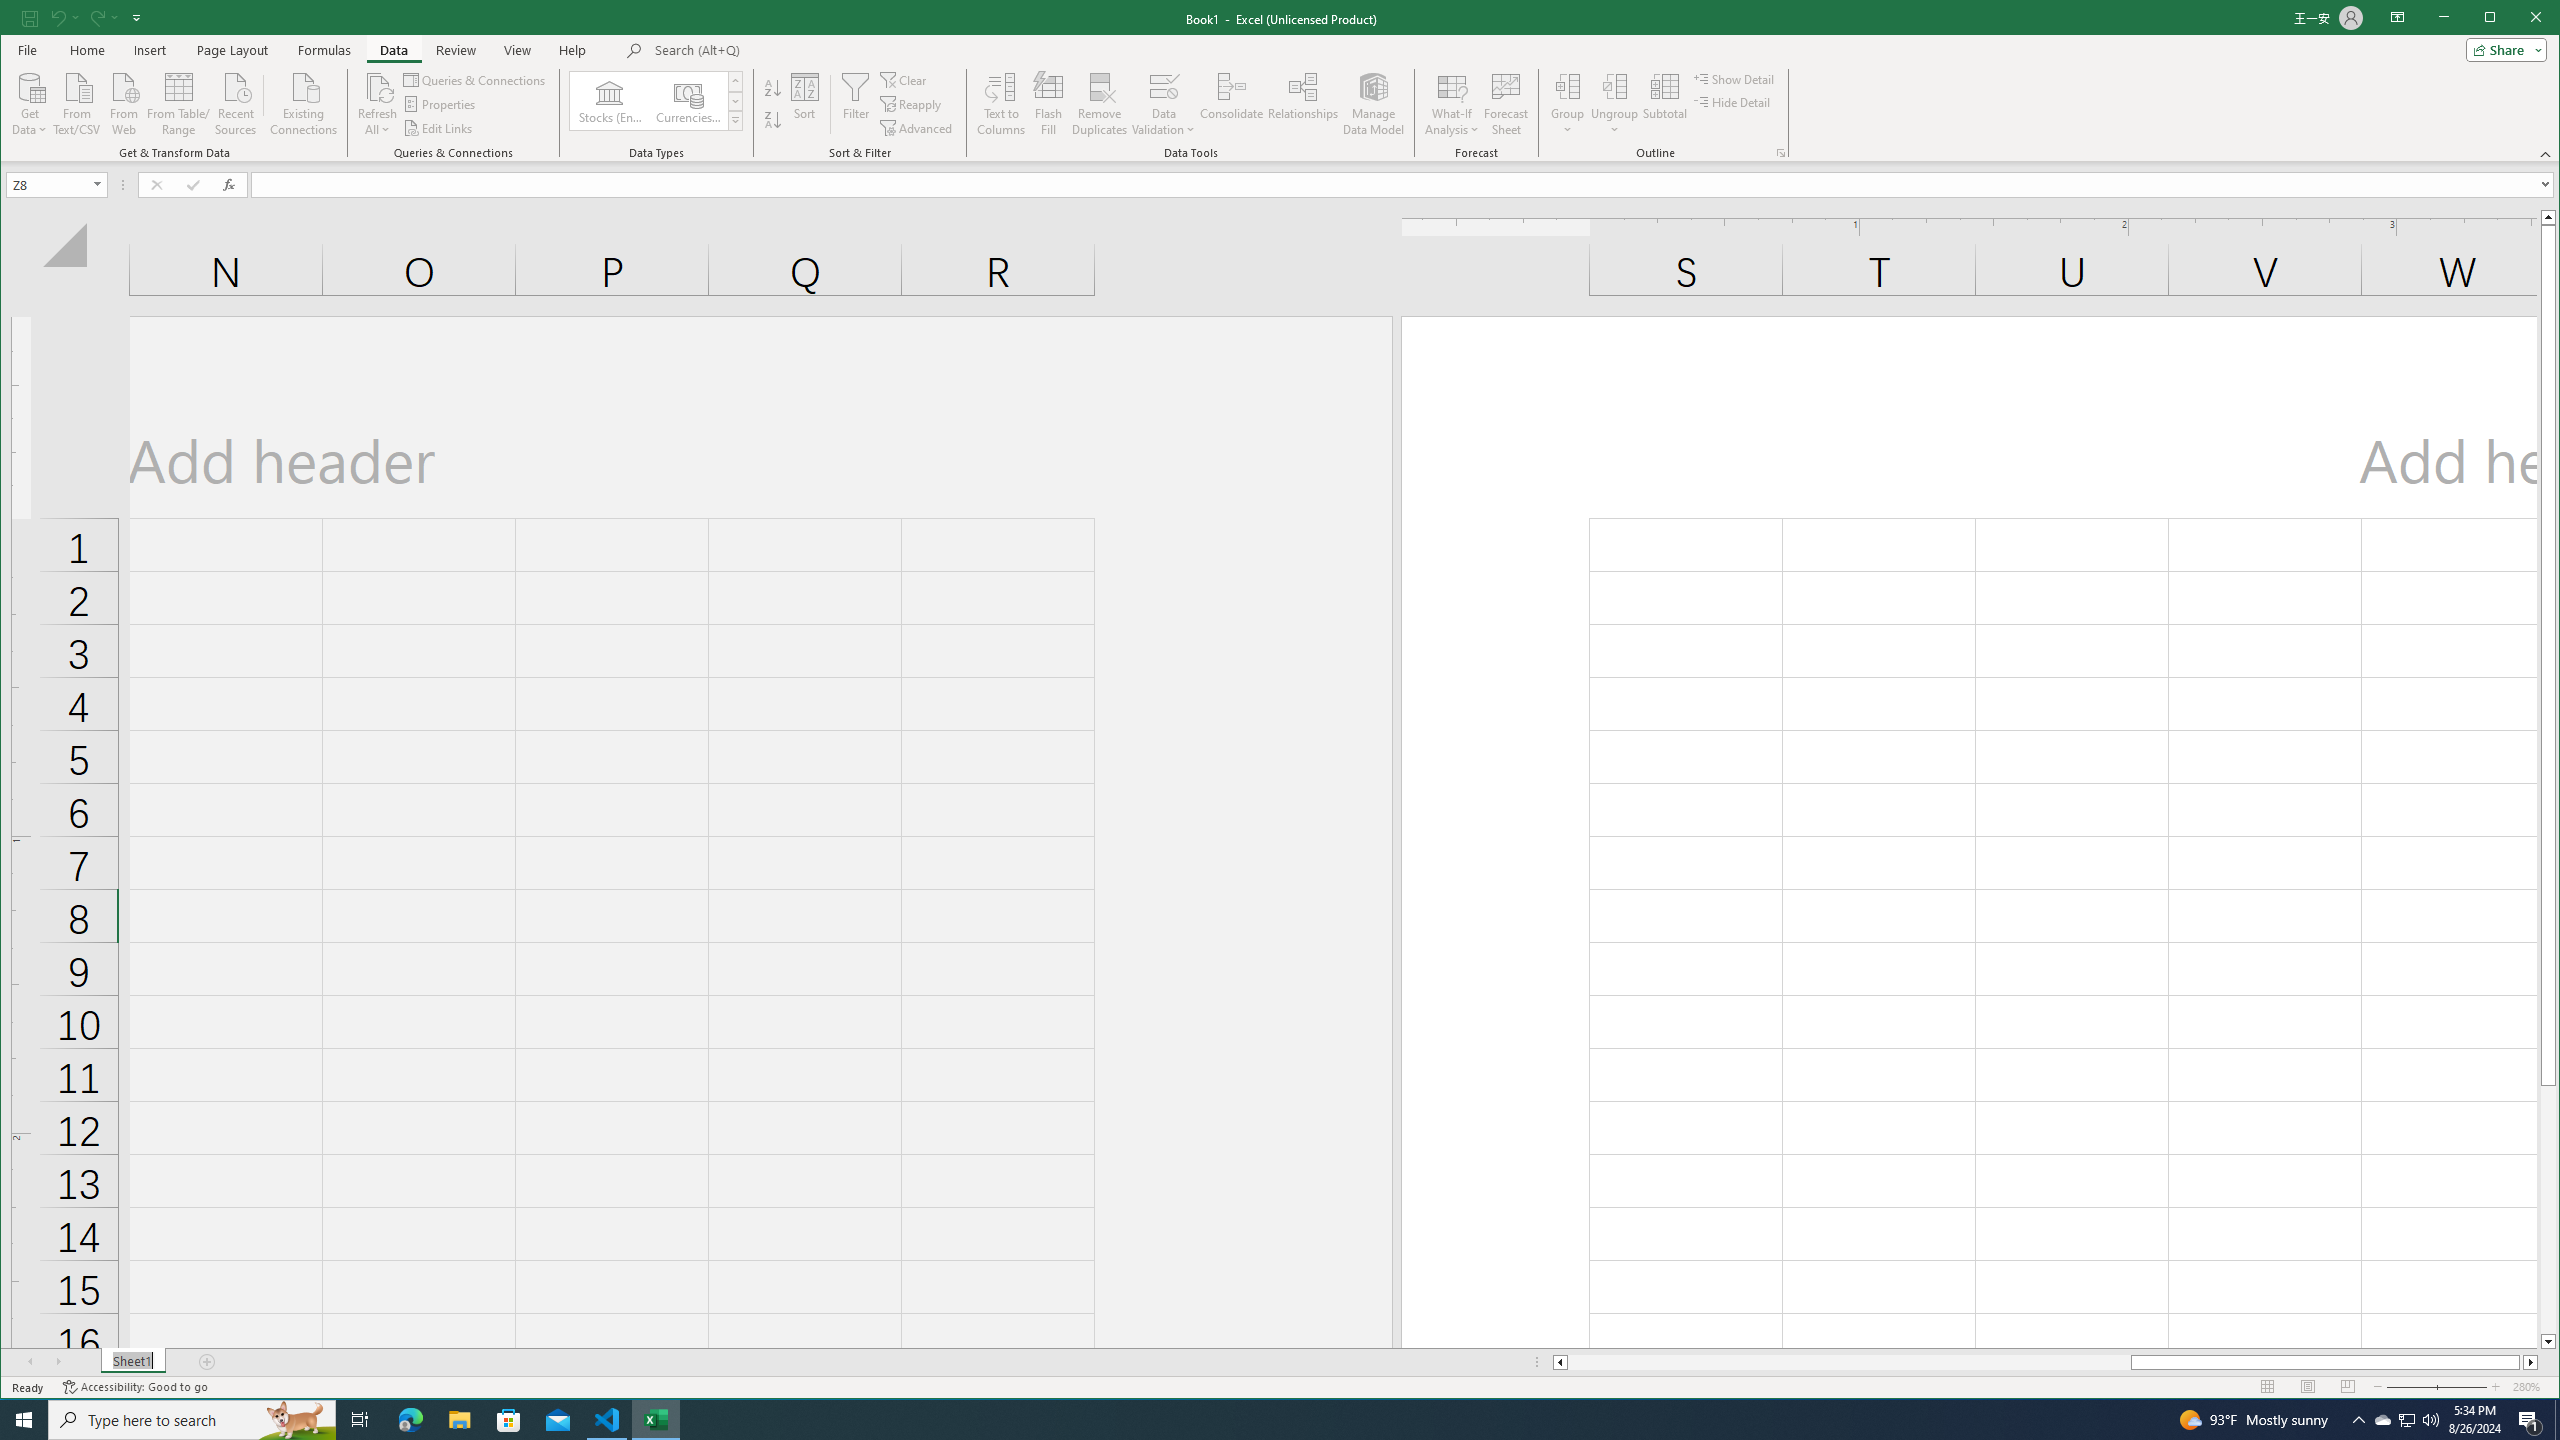 The width and height of the screenshot is (2560, 1440). I want to click on Get Data, so click(30, 102).